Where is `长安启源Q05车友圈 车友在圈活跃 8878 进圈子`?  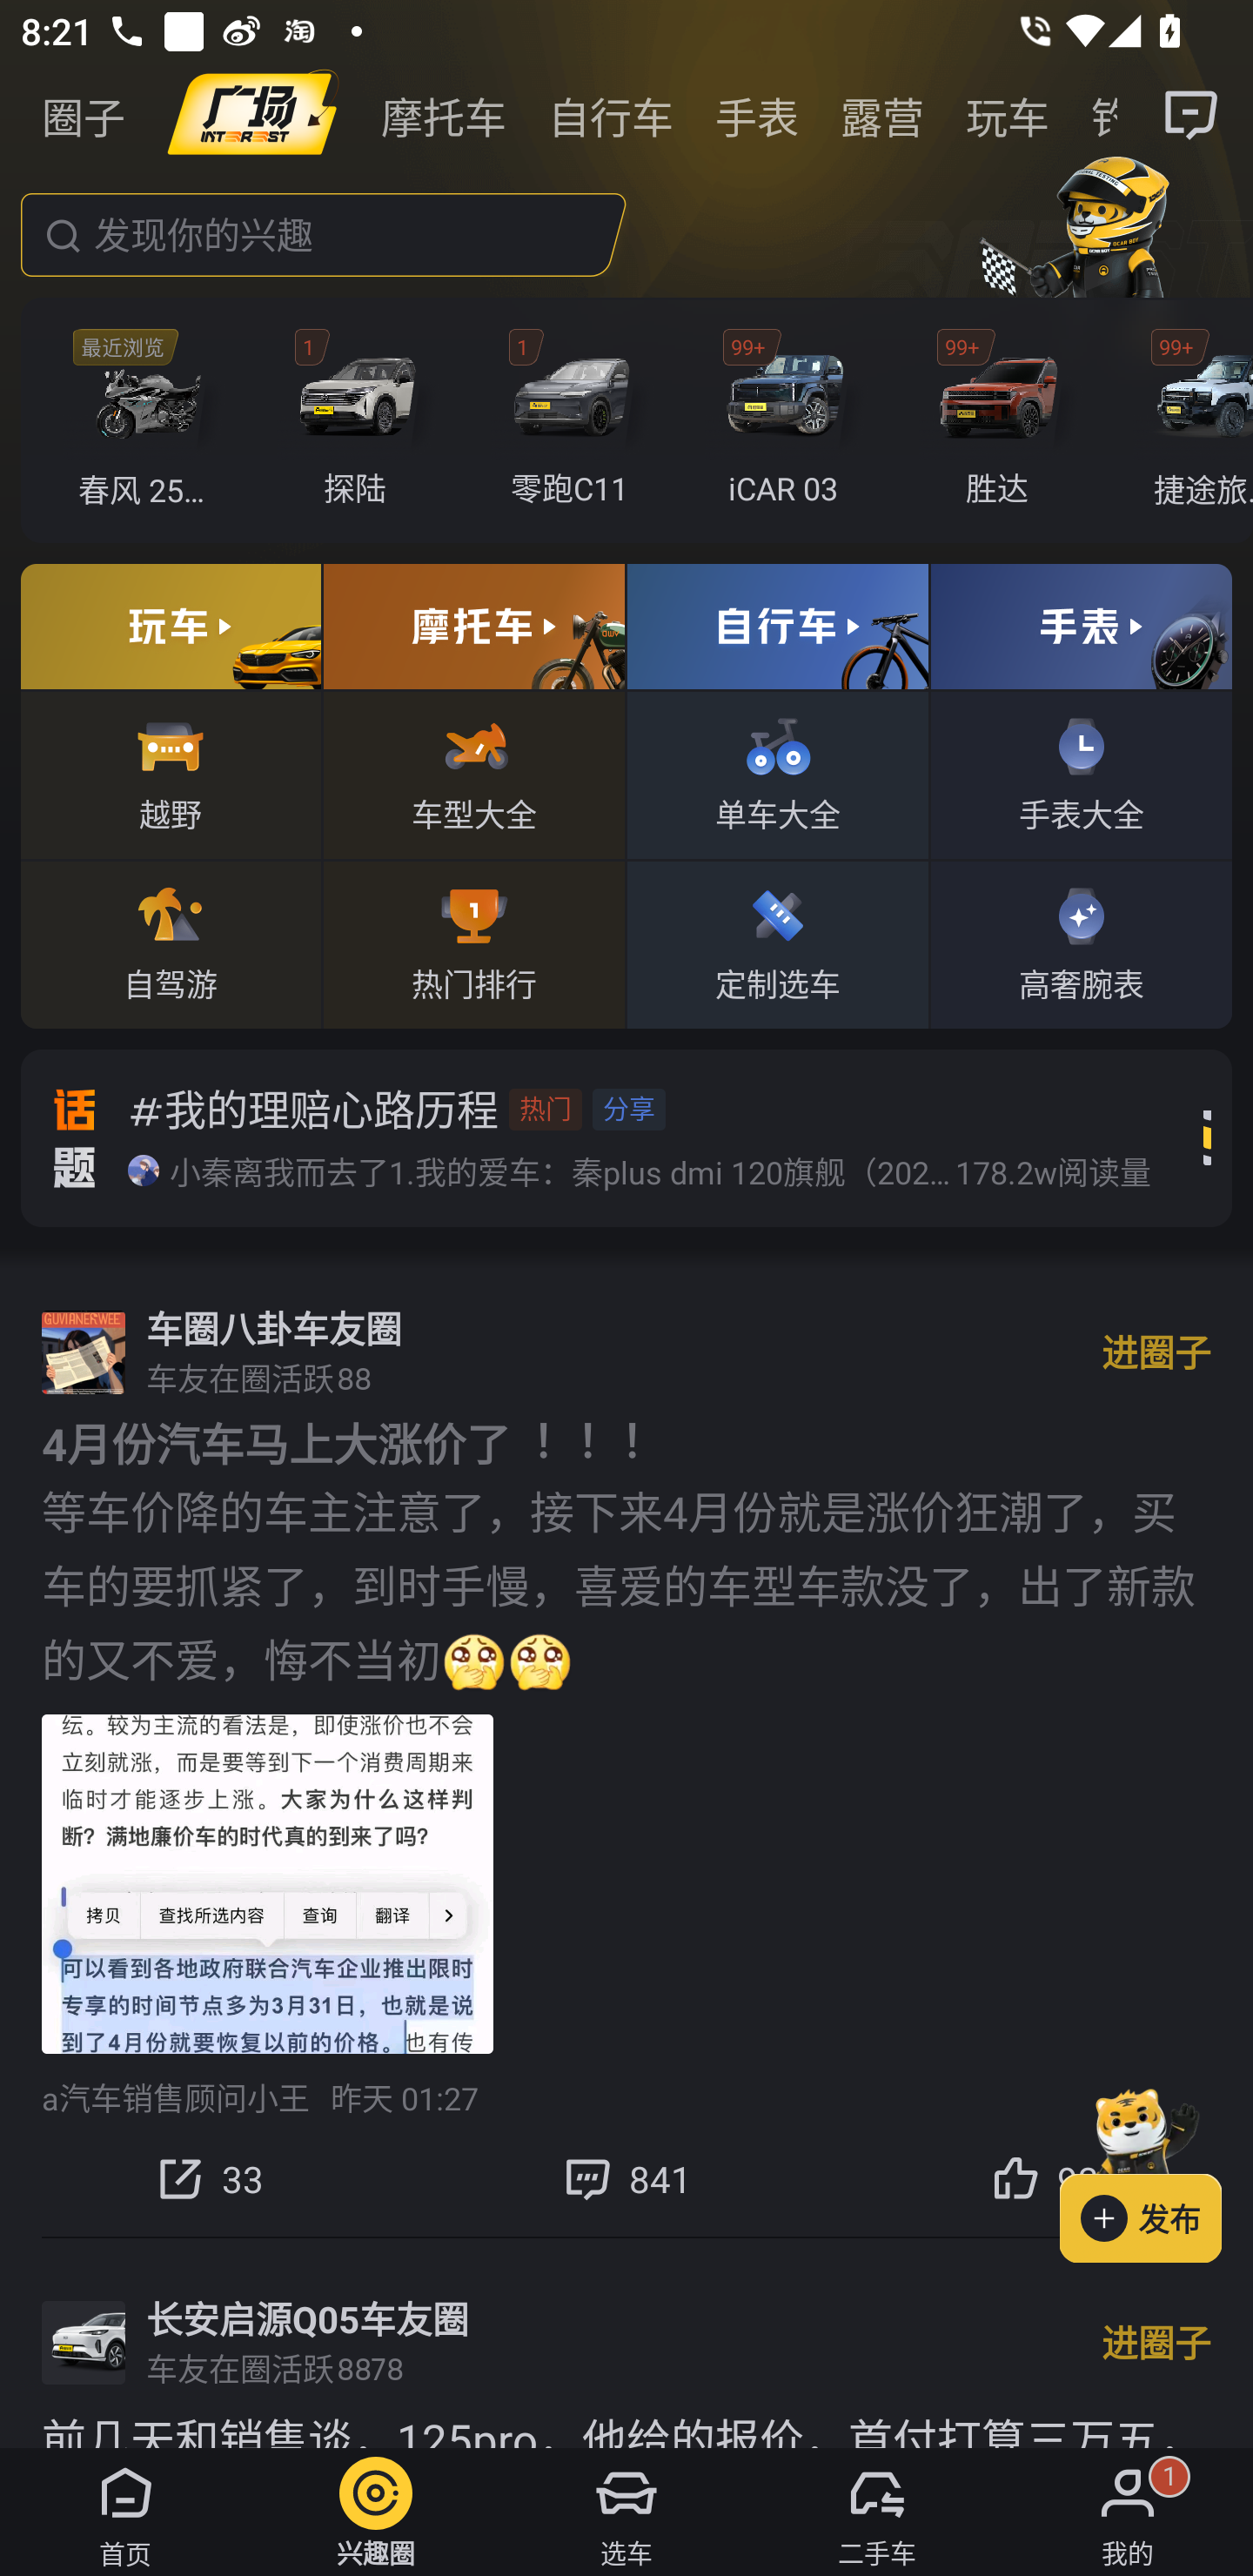 长安启源Q05车友圈 车友在圈活跃 8878 进圈子 is located at coordinates (626, 2343).